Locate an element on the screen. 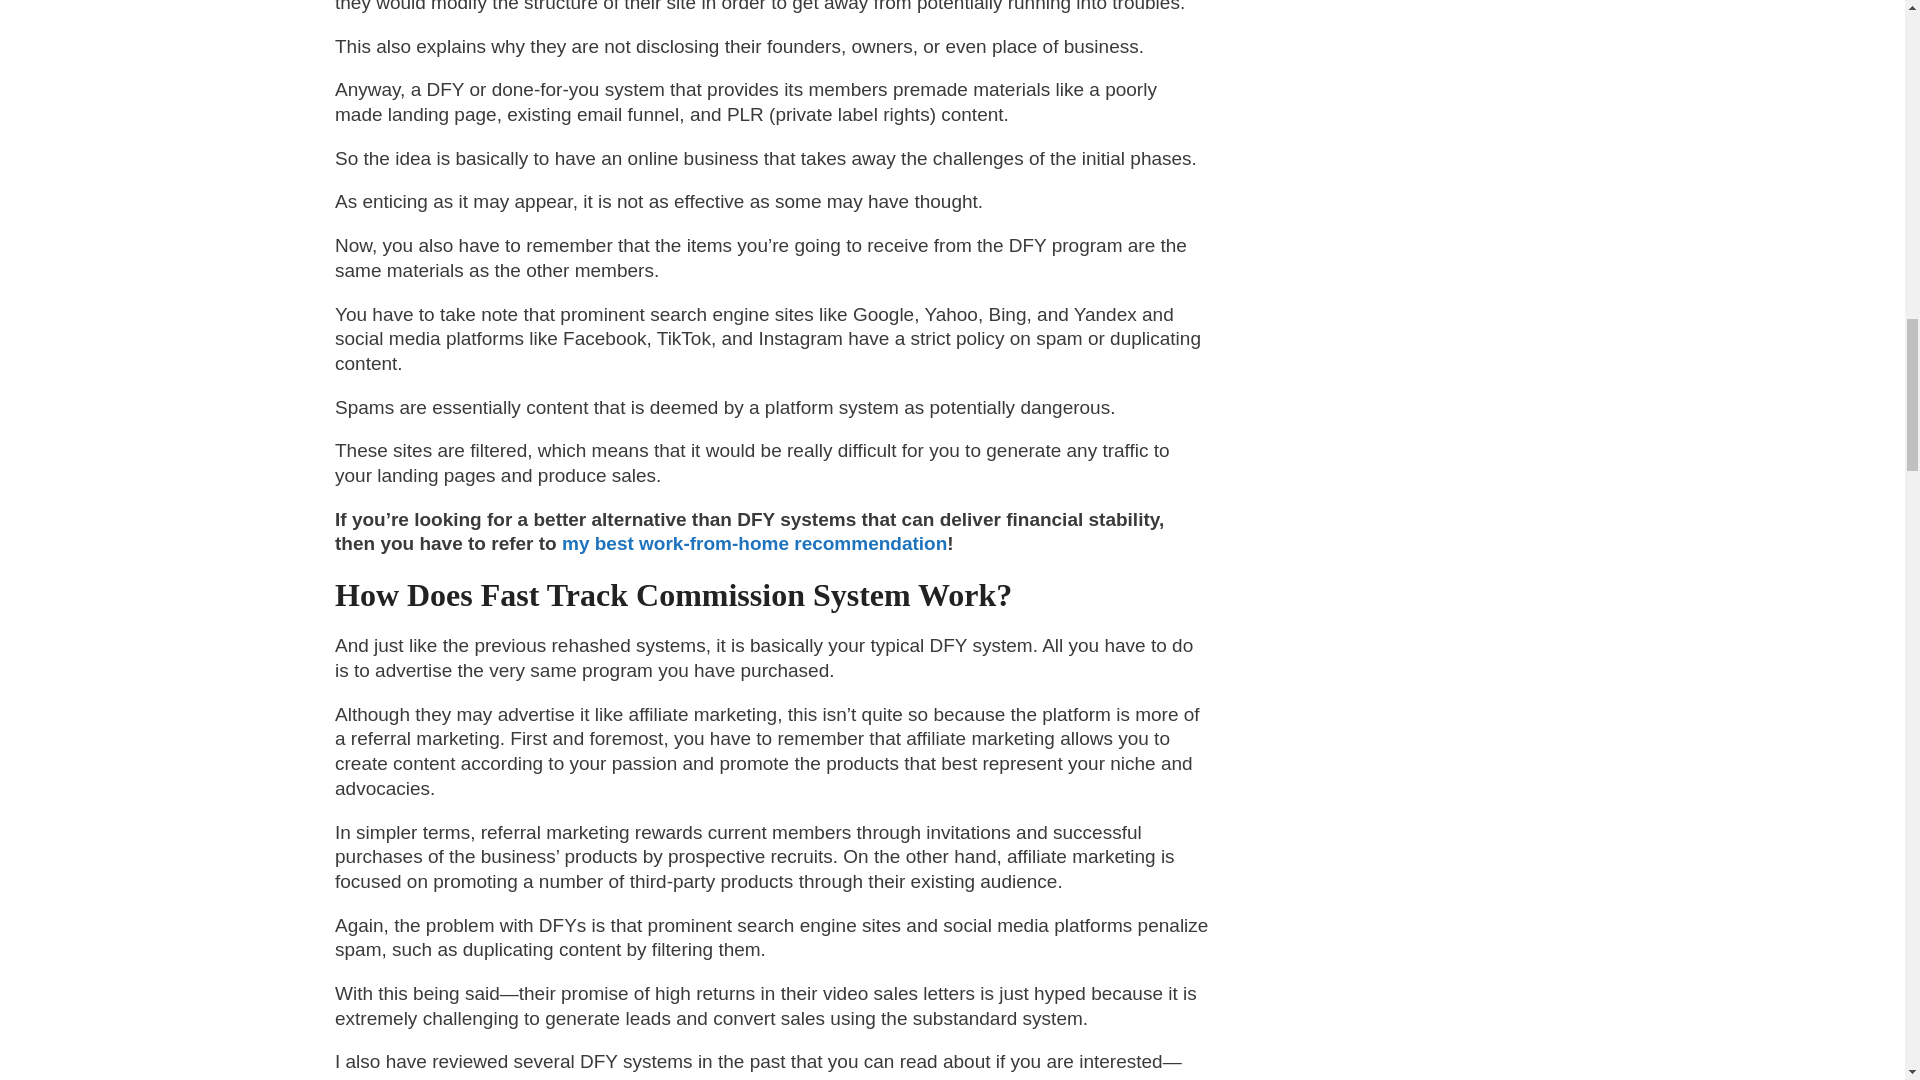 This screenshot has height=1080, width=1920. Mastering Online Income is located at coordinates (758, 1078).